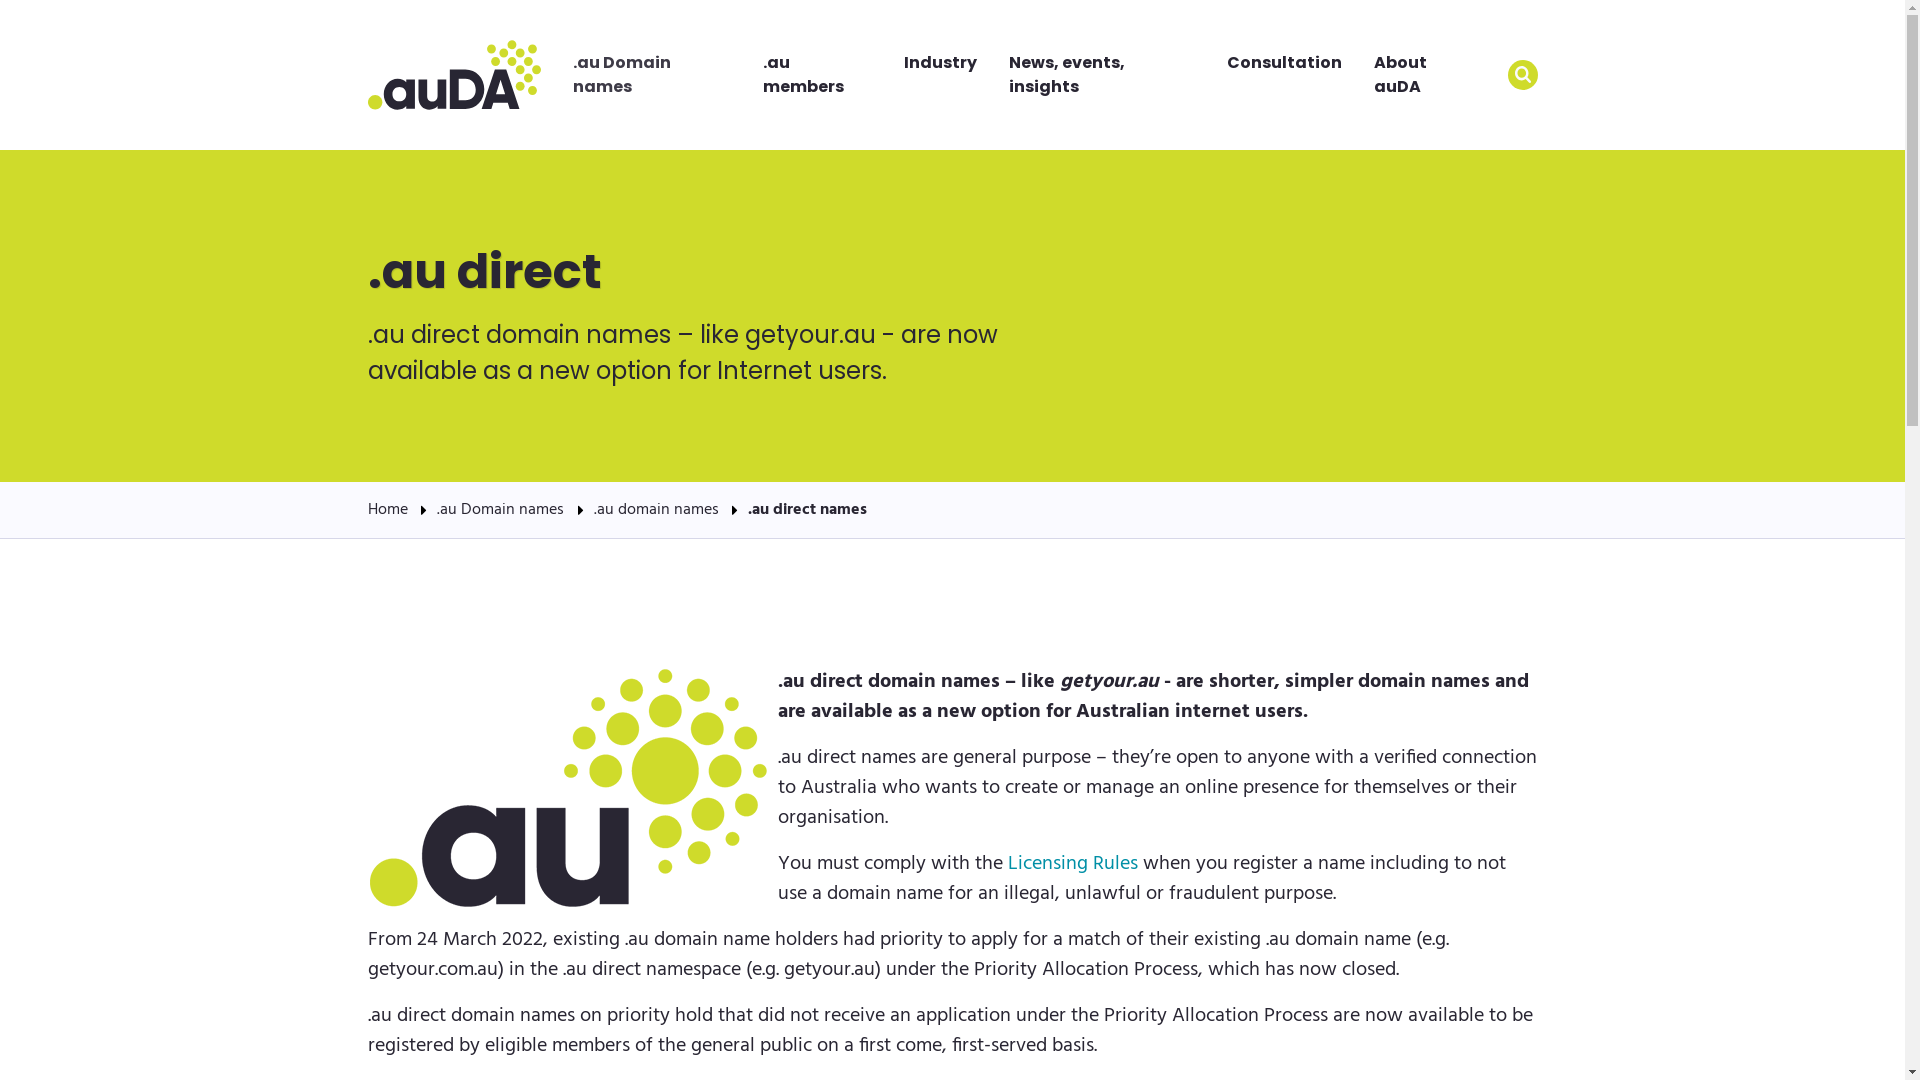 This screenshot has width=1920, height=1080. What do you see at coordinates (0, 0) in the screenshot?
I see `Skip to main content` at bounding box center [0, 0].